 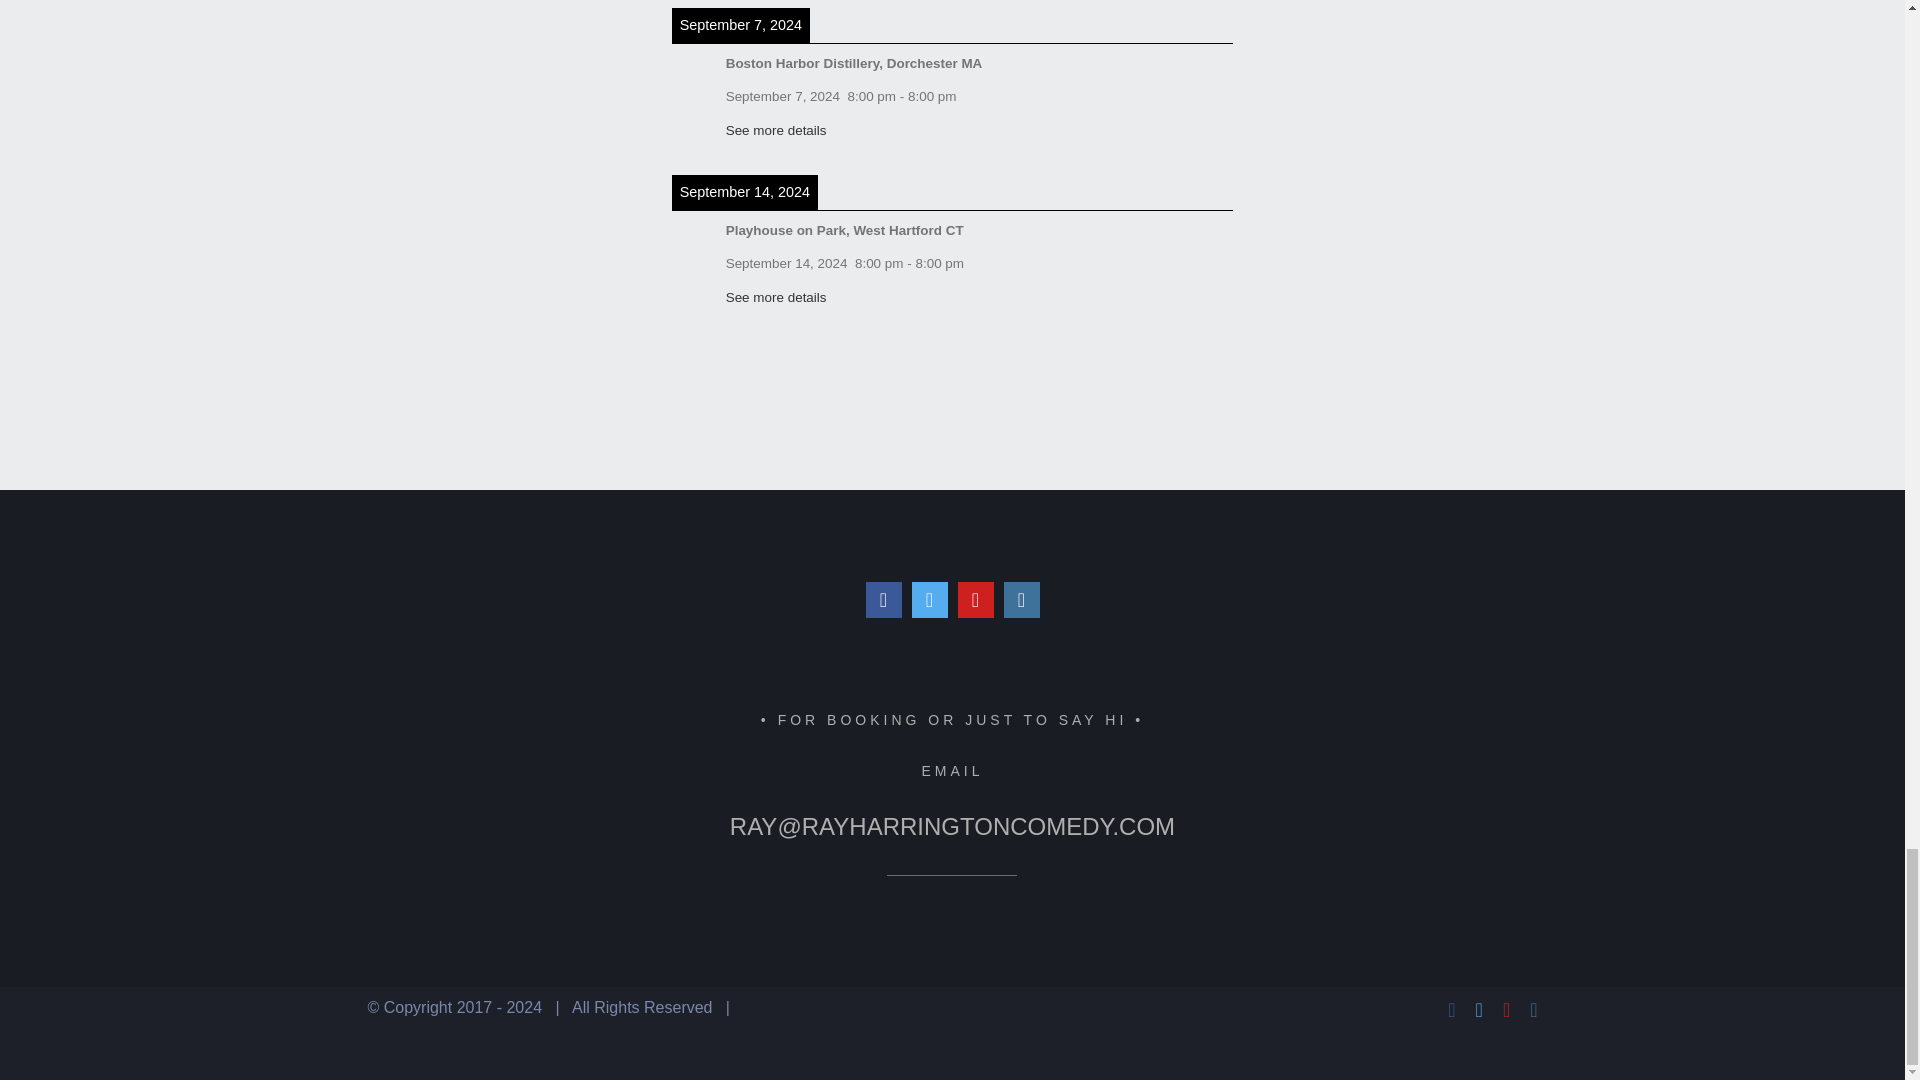 What do you see at coordinates (884, 600) in the screenshot?
I see `Facebook` at bounding box center [884, 600].